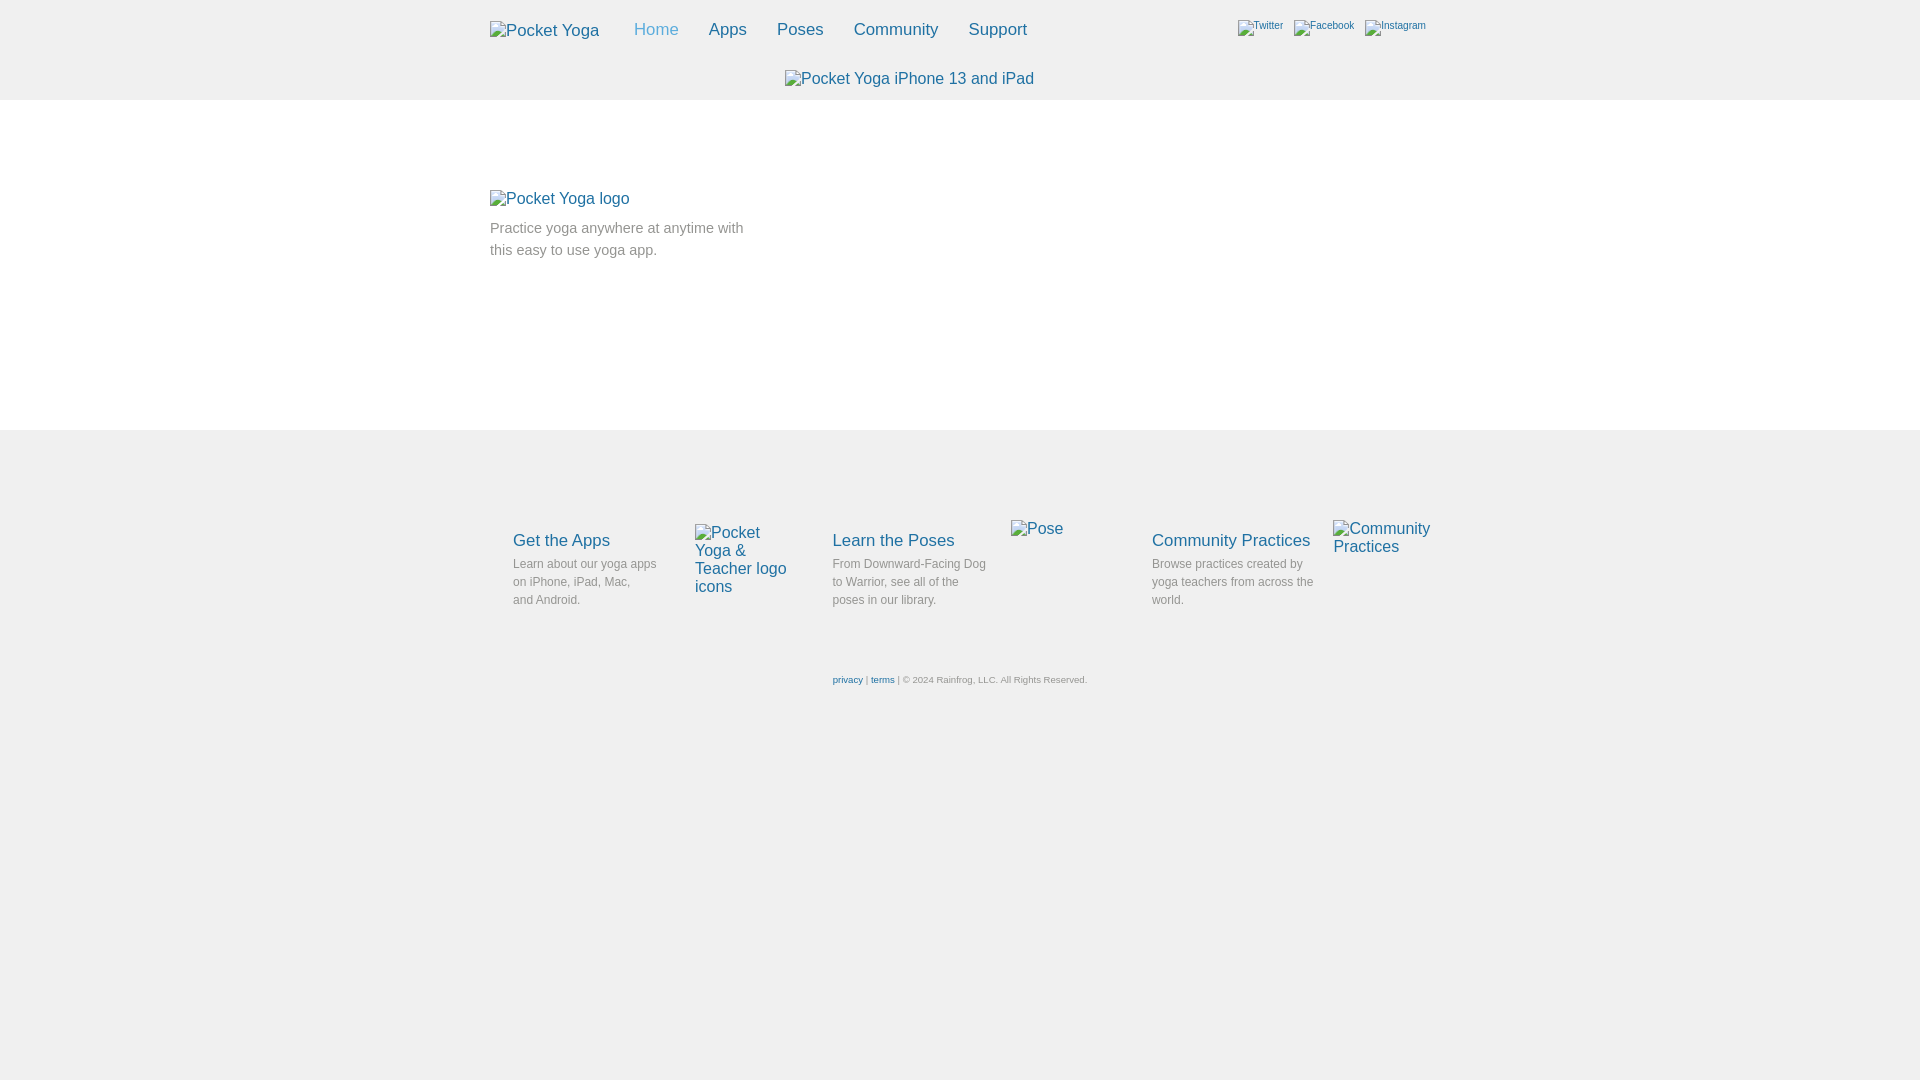  I want to click on Apps, so click(727, 29).